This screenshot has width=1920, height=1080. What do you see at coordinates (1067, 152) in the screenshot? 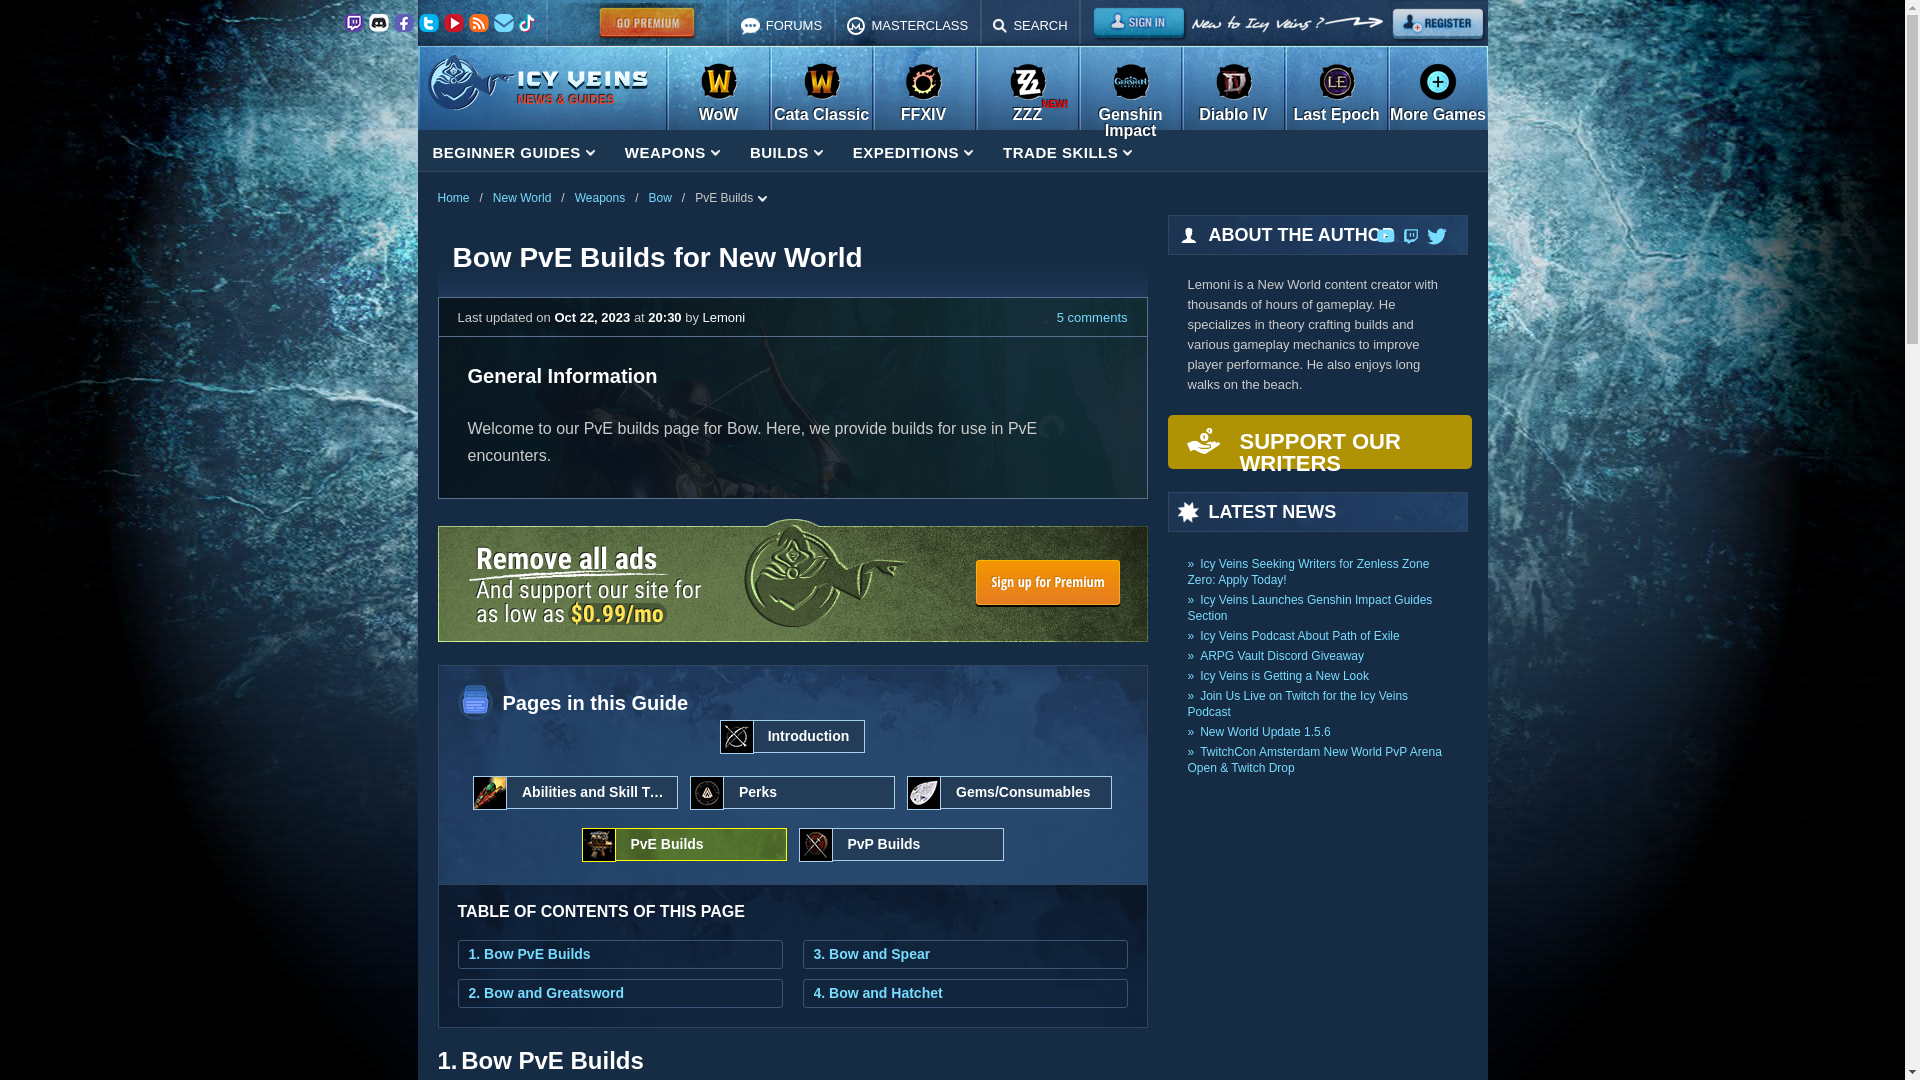
I see `TRADE SKILLS` at bounding box center [1067, 152].